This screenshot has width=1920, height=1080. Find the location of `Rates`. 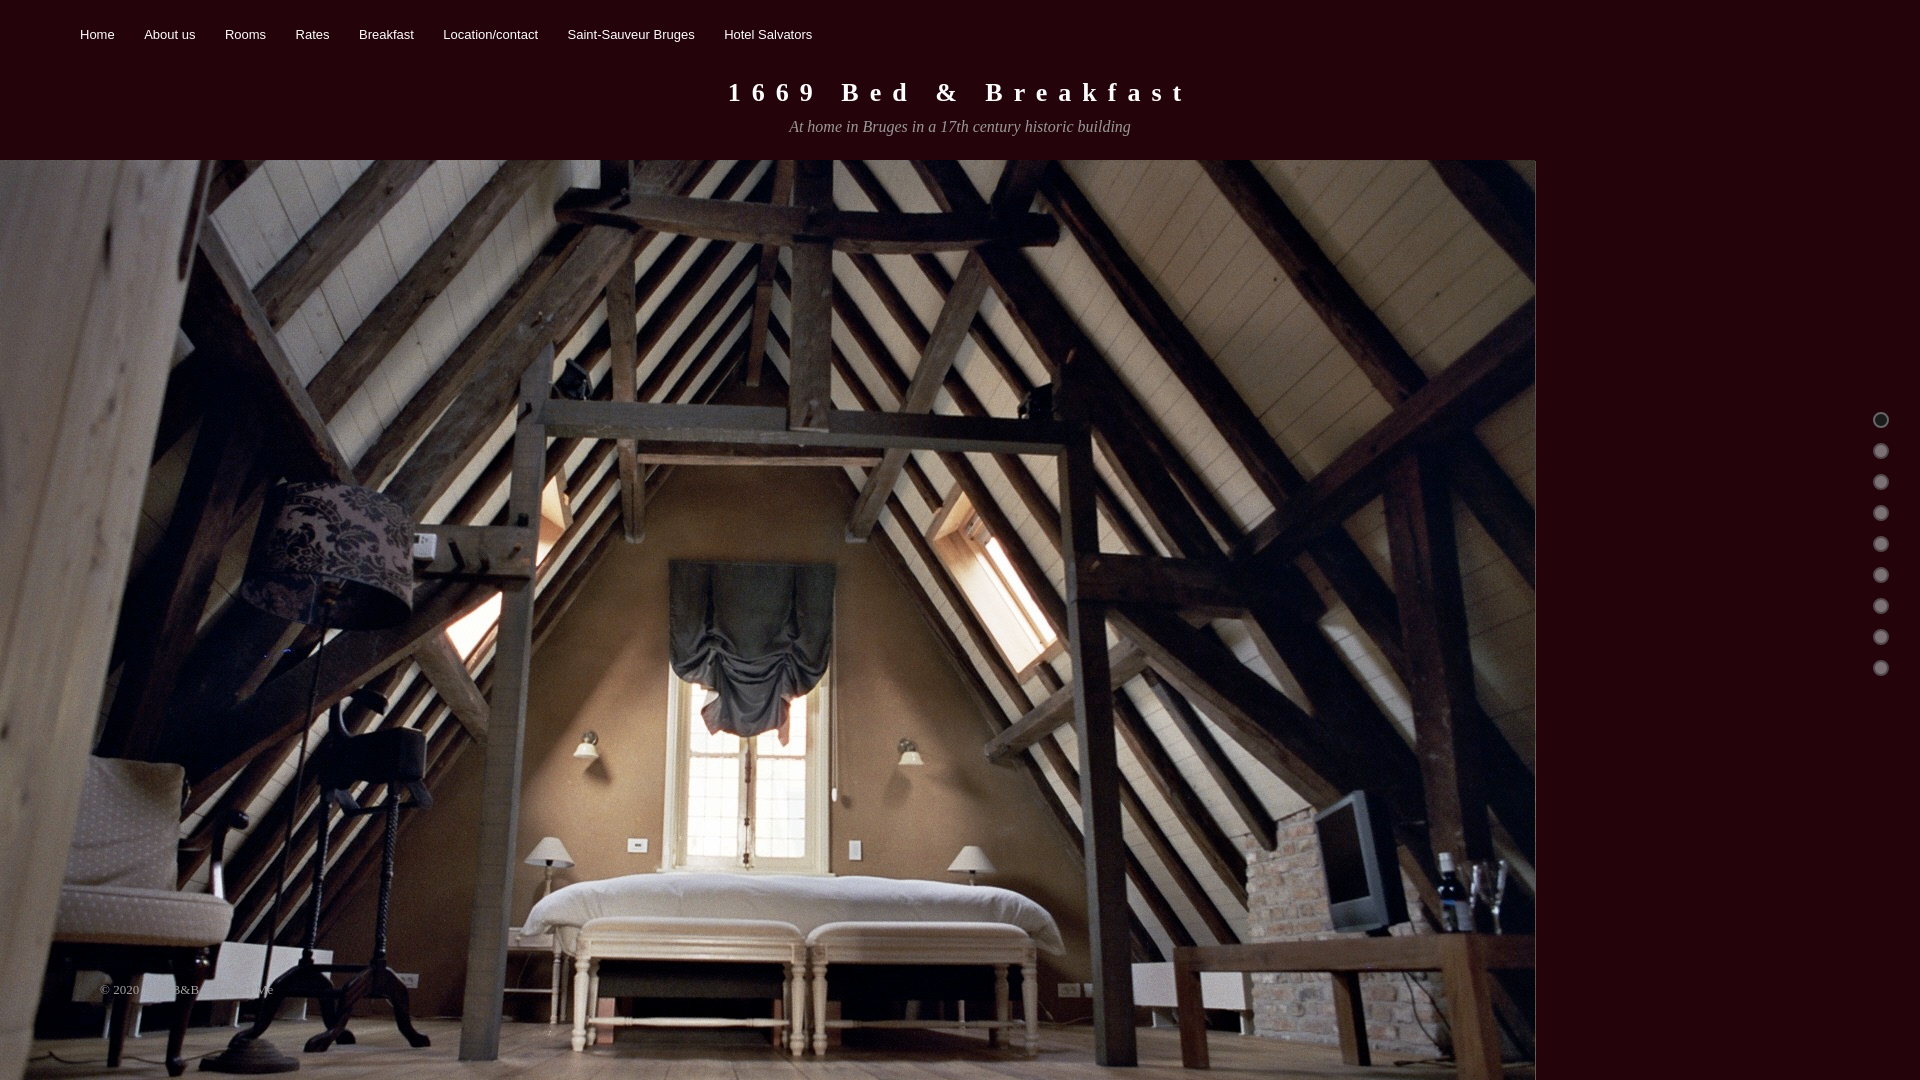

Rates is located at coordinates (313, 34).